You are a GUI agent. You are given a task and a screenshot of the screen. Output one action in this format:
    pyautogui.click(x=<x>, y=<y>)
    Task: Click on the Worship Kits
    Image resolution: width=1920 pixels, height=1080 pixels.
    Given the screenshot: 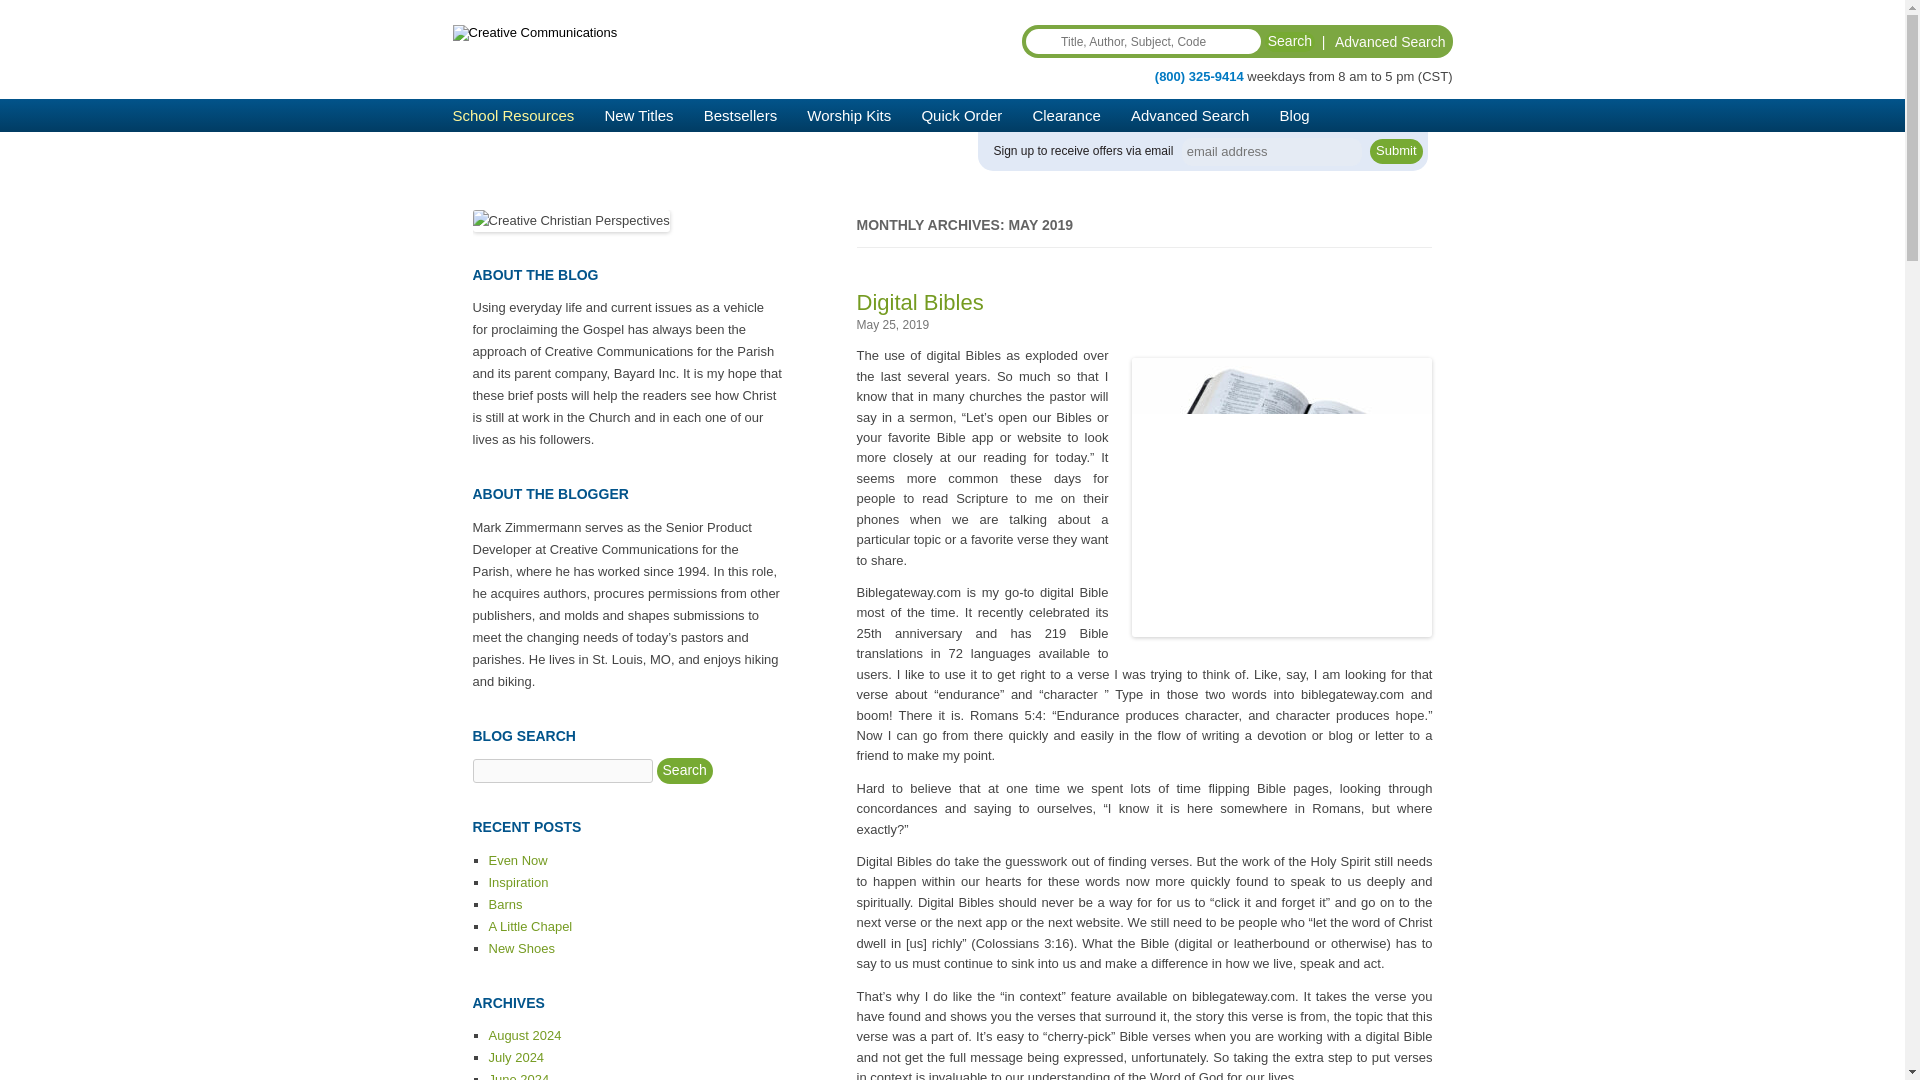 What is the action you would take?
    pyautogui.click(x=848, y=115)
    